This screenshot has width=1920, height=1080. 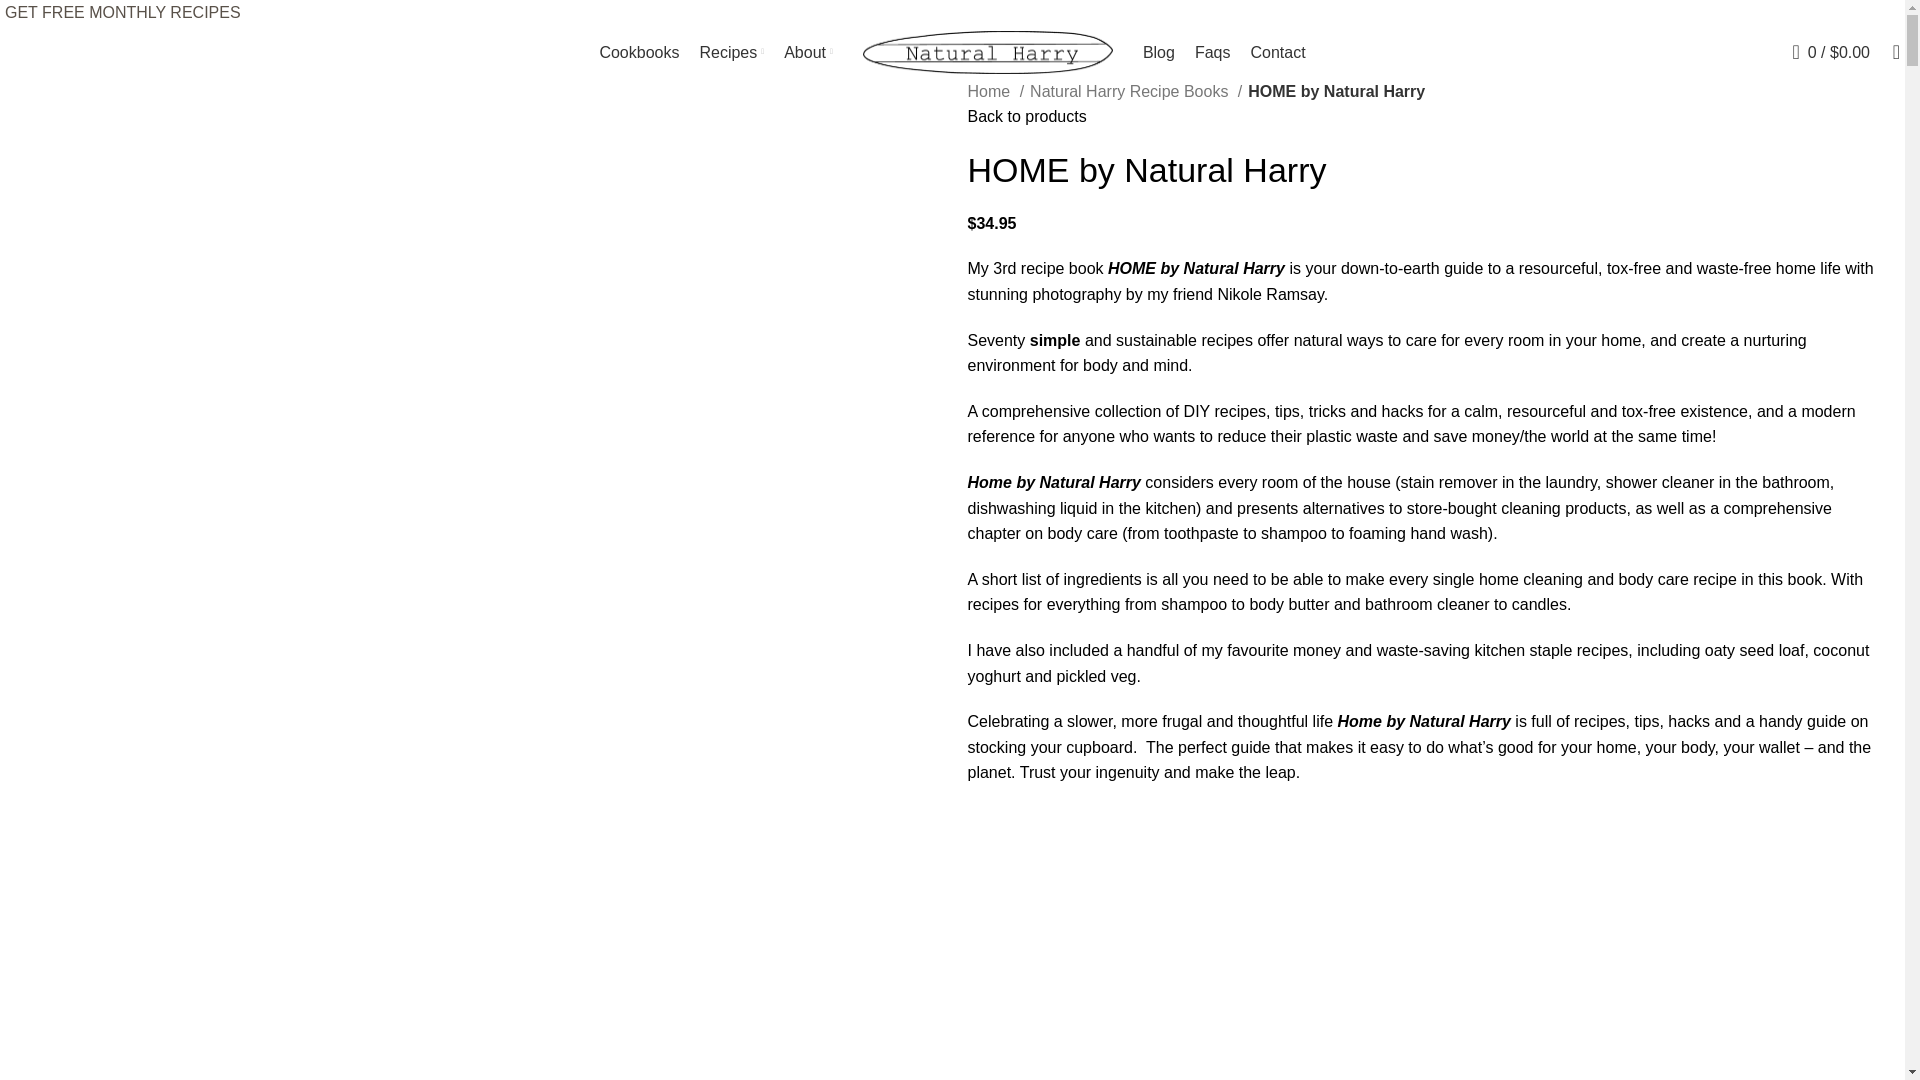 What do you see at coordinates (1213, 52) in the screenshot?
I see `Faqs` at bounding box center [1213, 52].